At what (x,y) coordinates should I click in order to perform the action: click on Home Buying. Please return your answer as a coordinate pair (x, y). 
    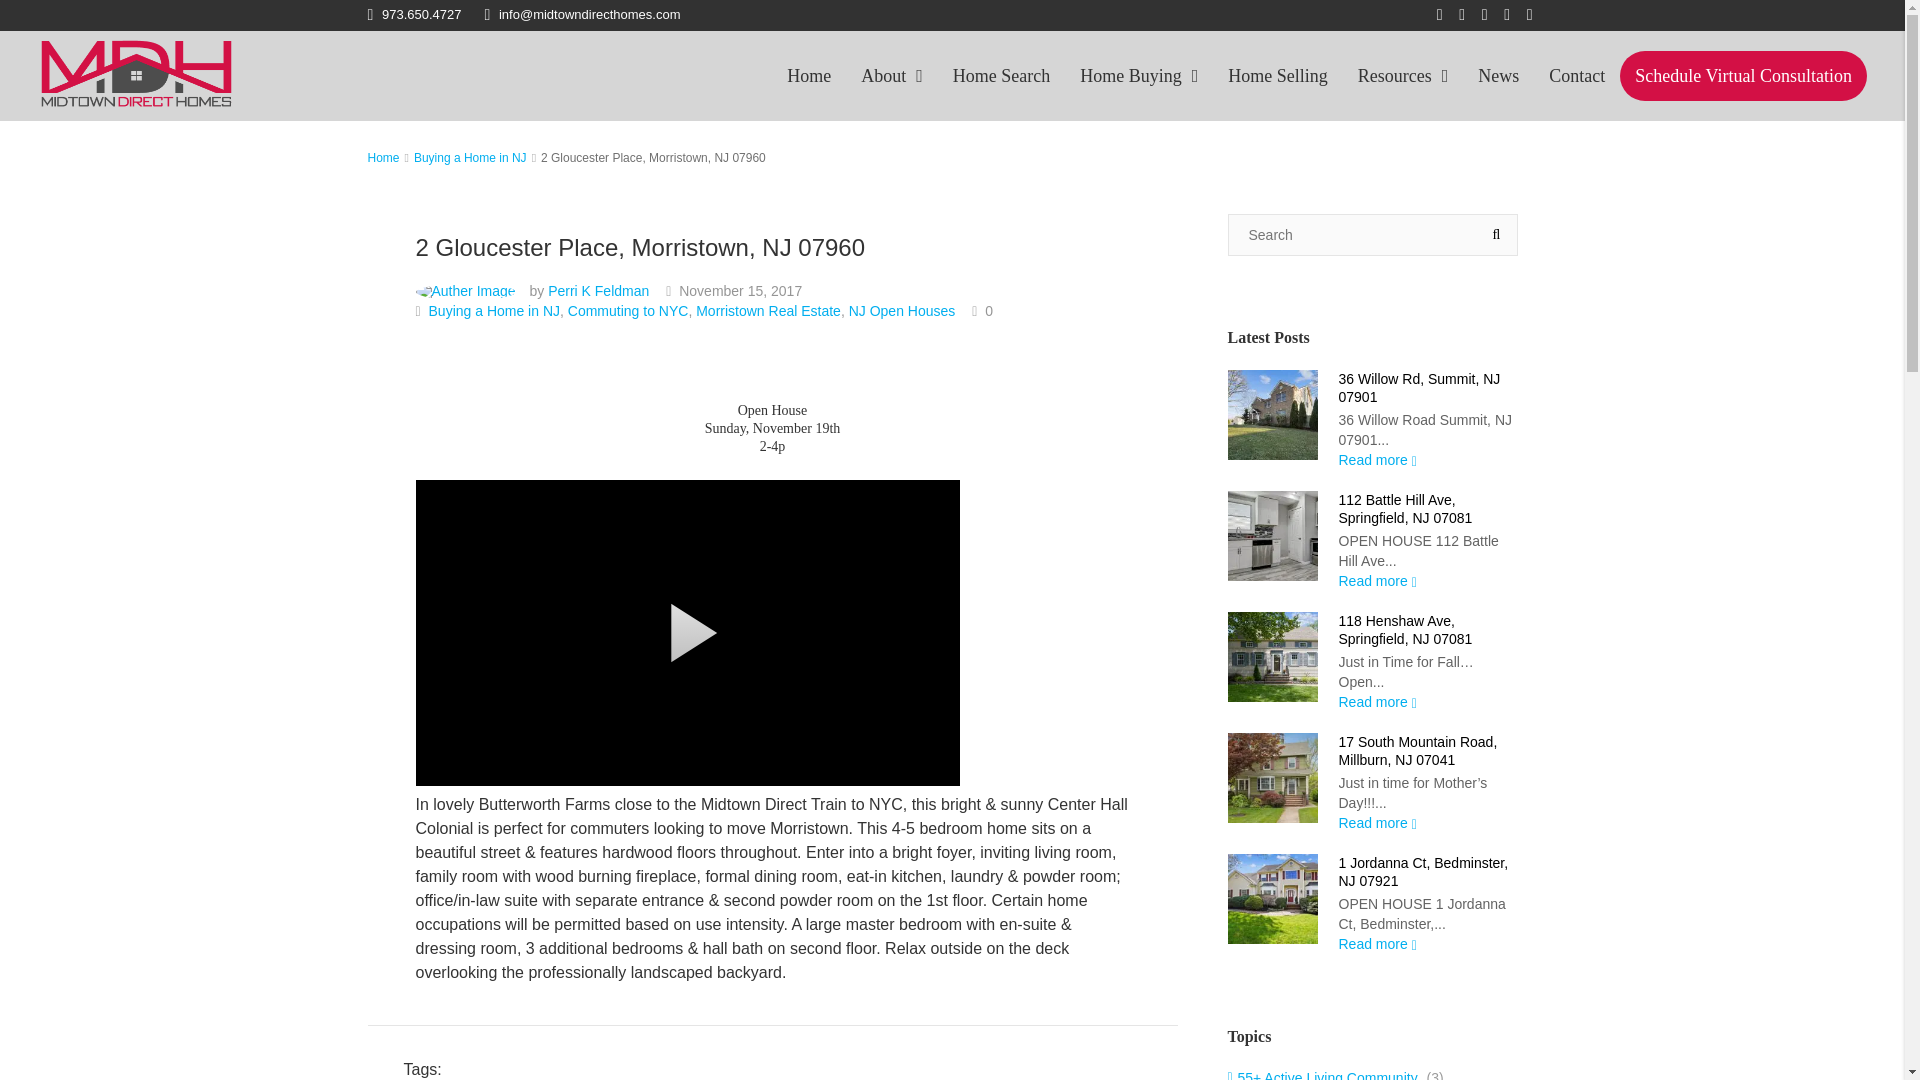
    Looking at the image, I should click on (1139, 76).